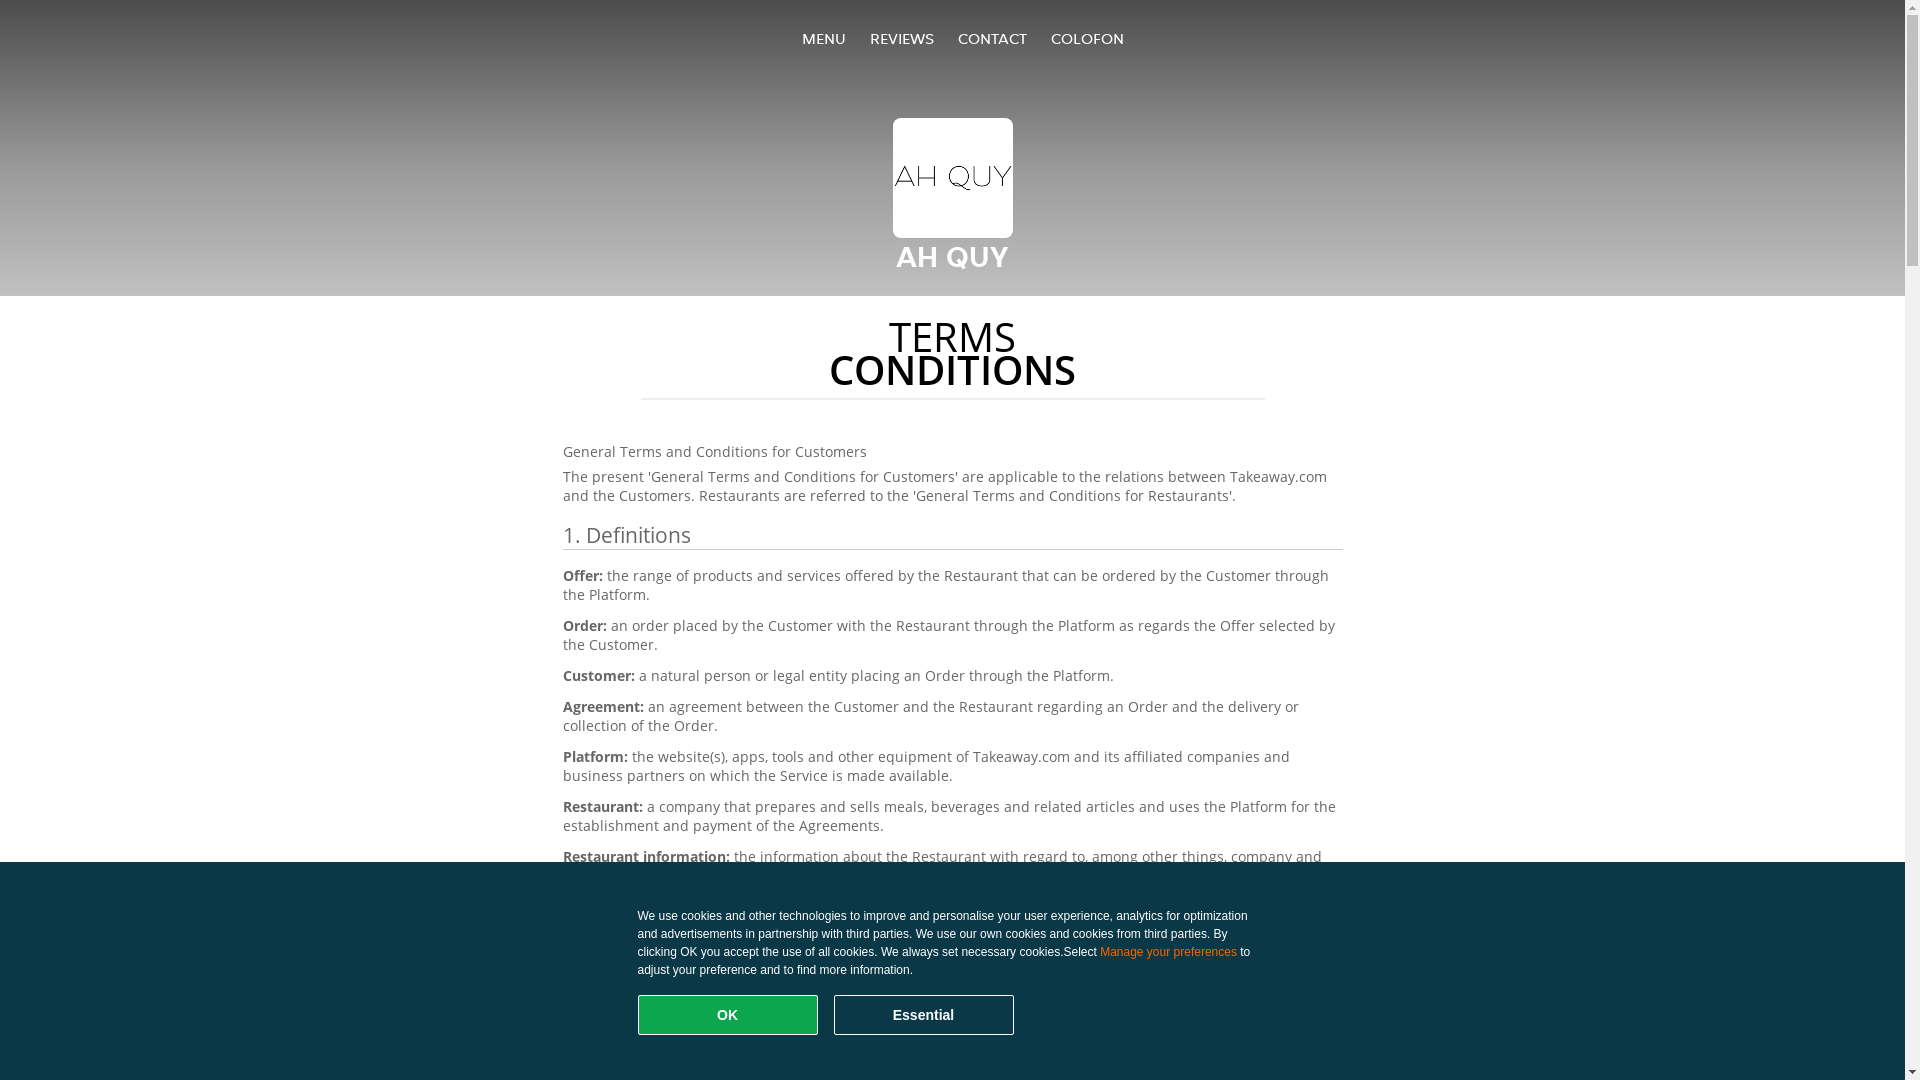 Image resolution: width=1920 pixels, height=1080 pixels. What do you see at coordinates (824, 38) in the screenshot?
I see `MENU` at bounding box center [824, 38].